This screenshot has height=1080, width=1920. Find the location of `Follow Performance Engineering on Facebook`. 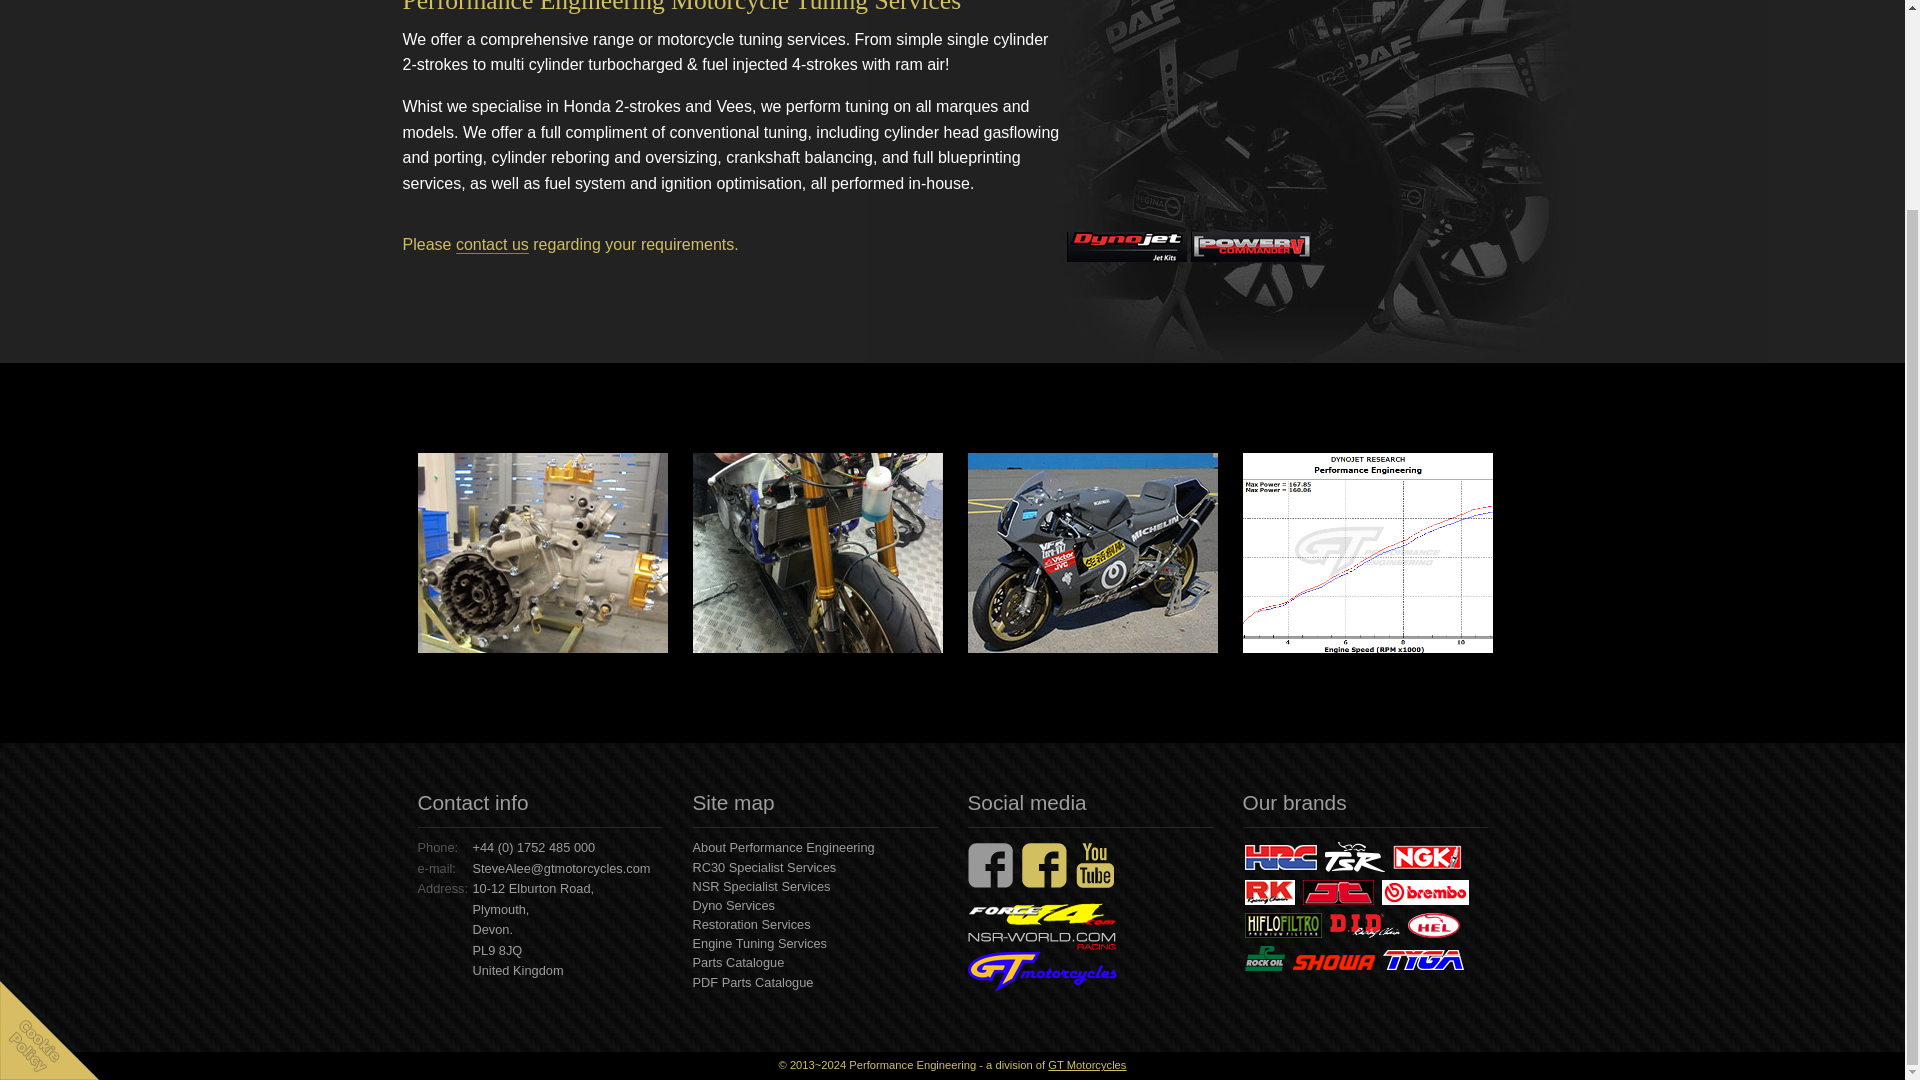

Follow Performance Engineering on Facebook is located at coordinates (1044, 865).